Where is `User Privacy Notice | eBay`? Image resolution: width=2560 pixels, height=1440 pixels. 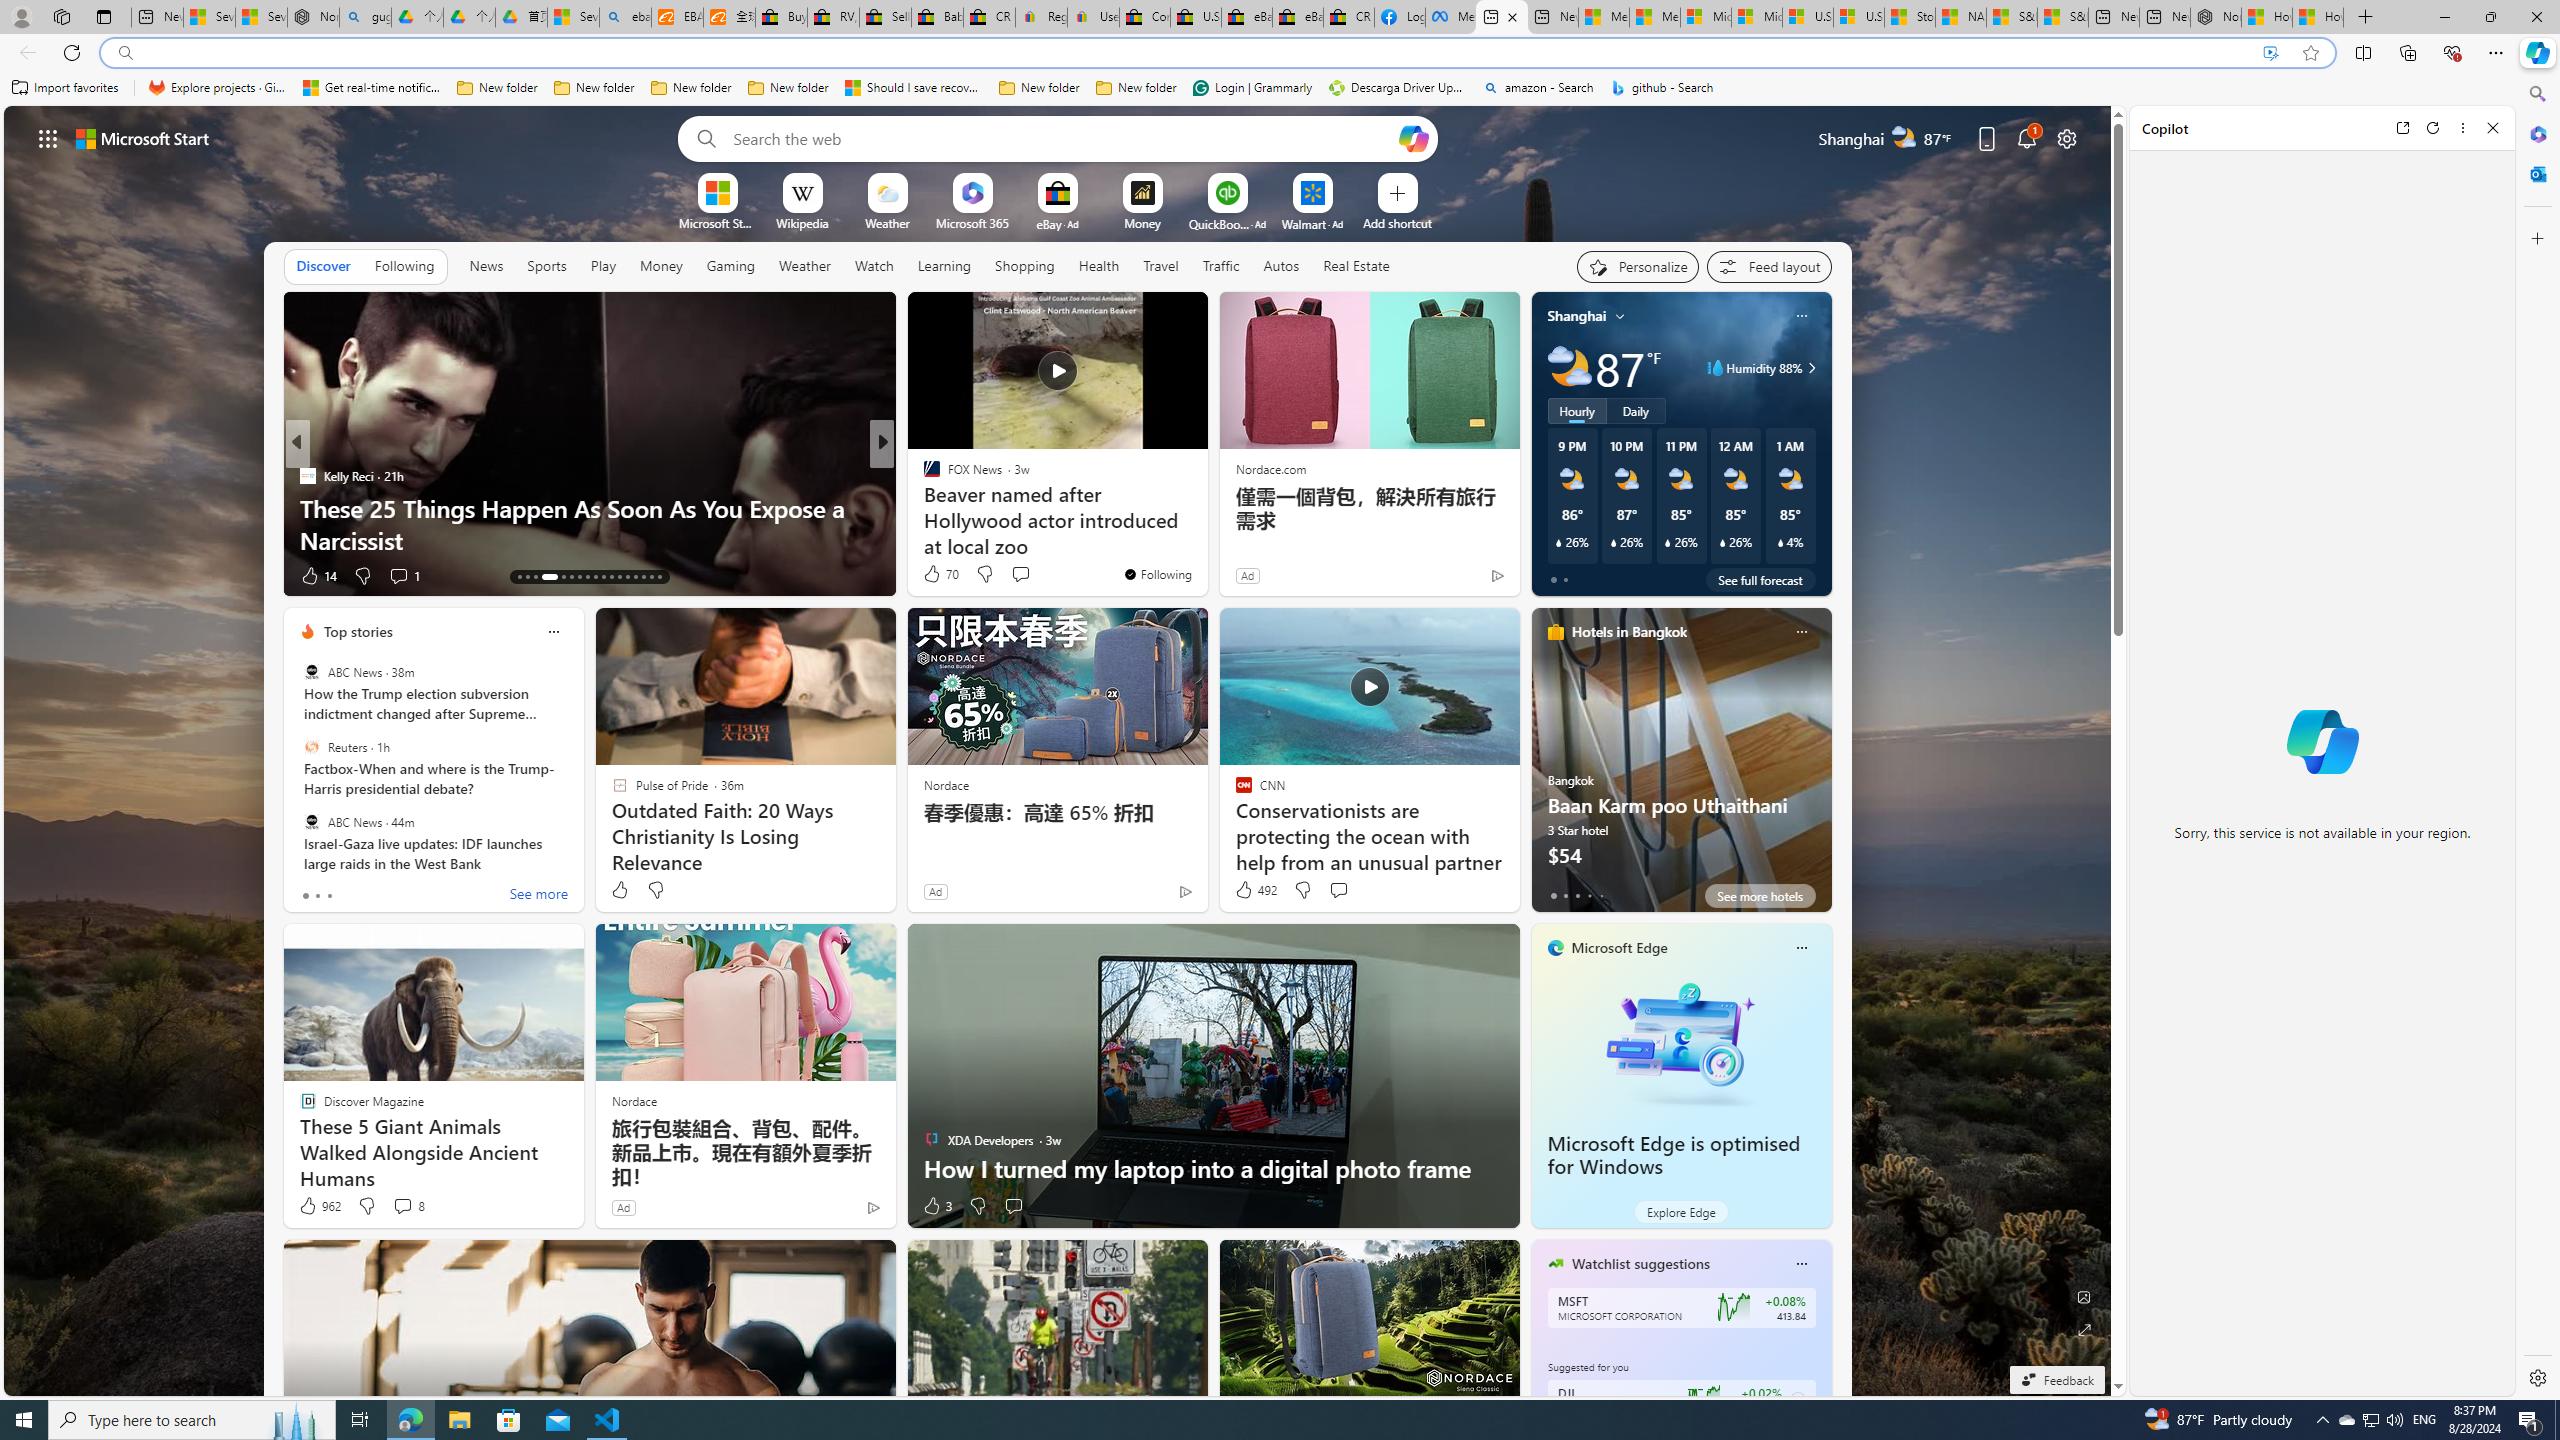
User Privacy Notice | eBay is located at coordinates (1094, 17).